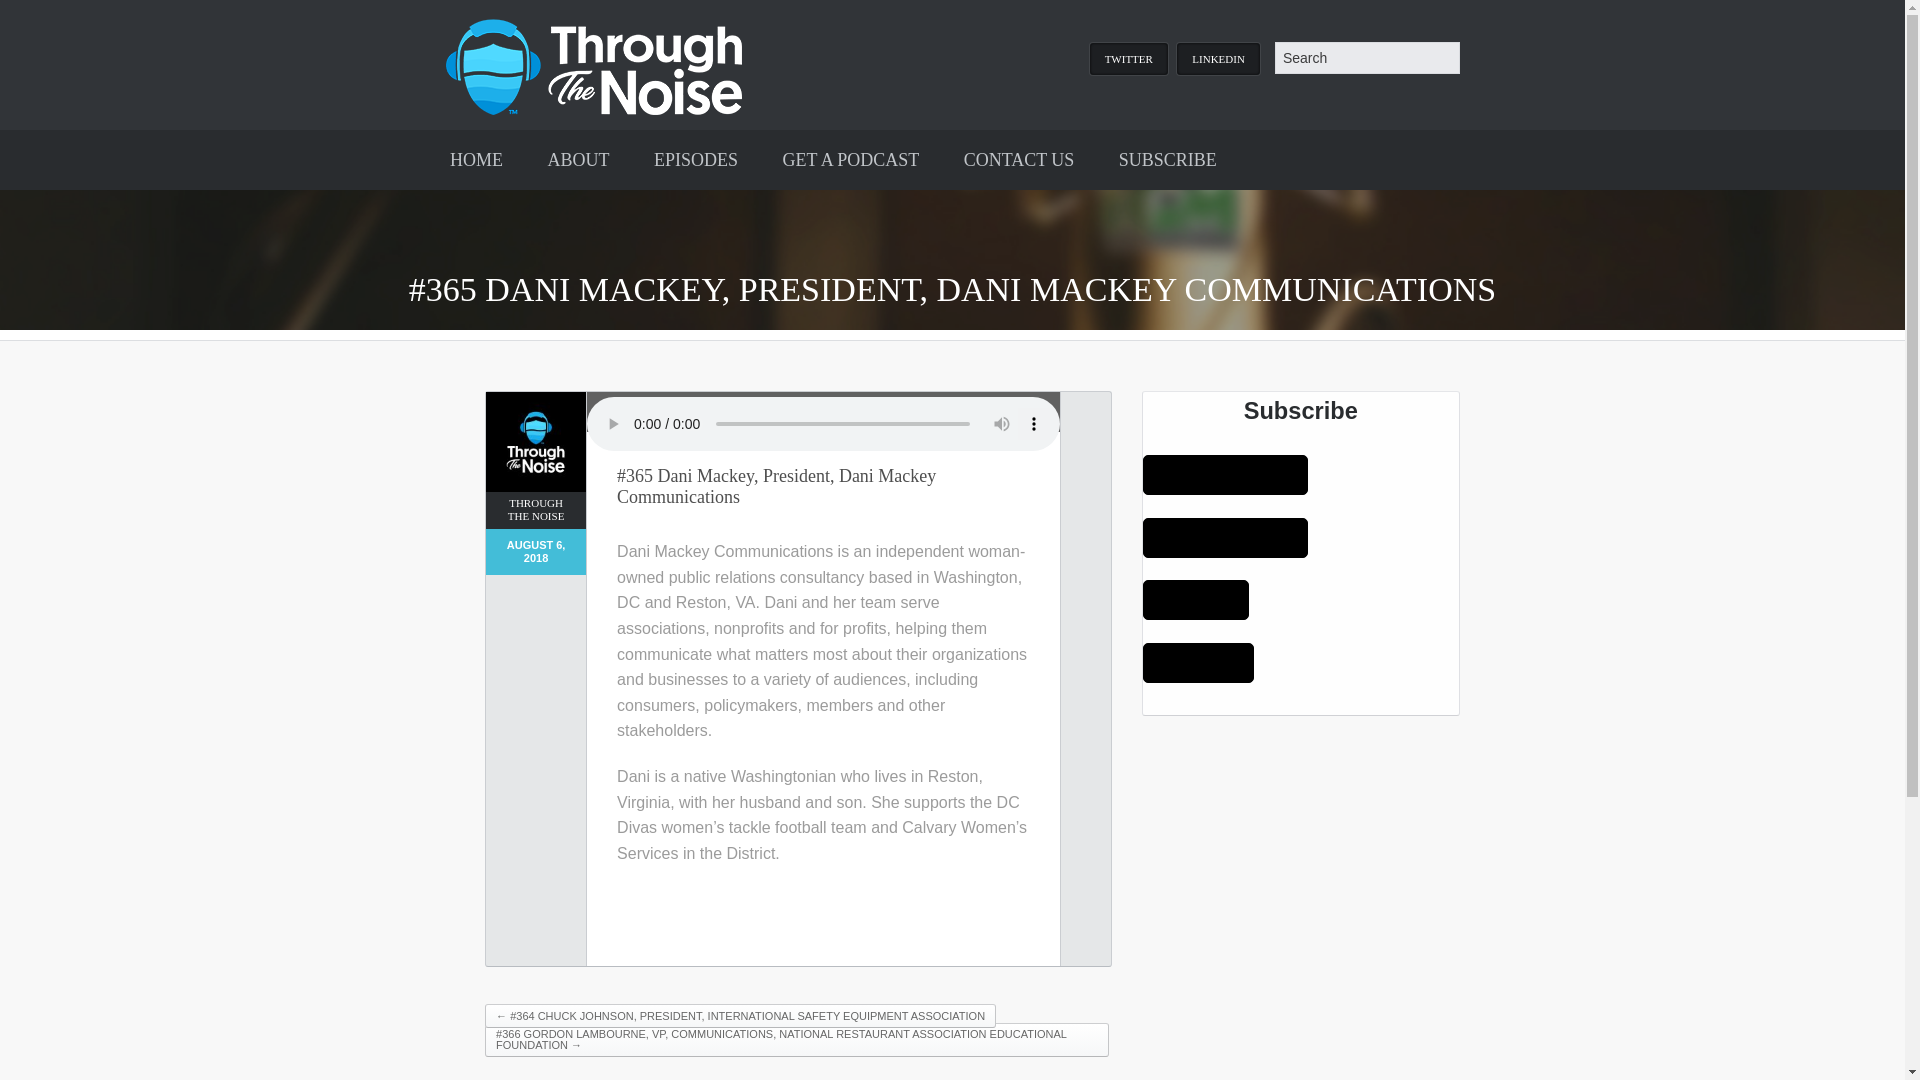 The width and height of the screenshot is (1920, 1080). What do you see at coordinates (1019, 160) in the screenshot?
I see `CONTACT US` at bounding box center [1019, 160].